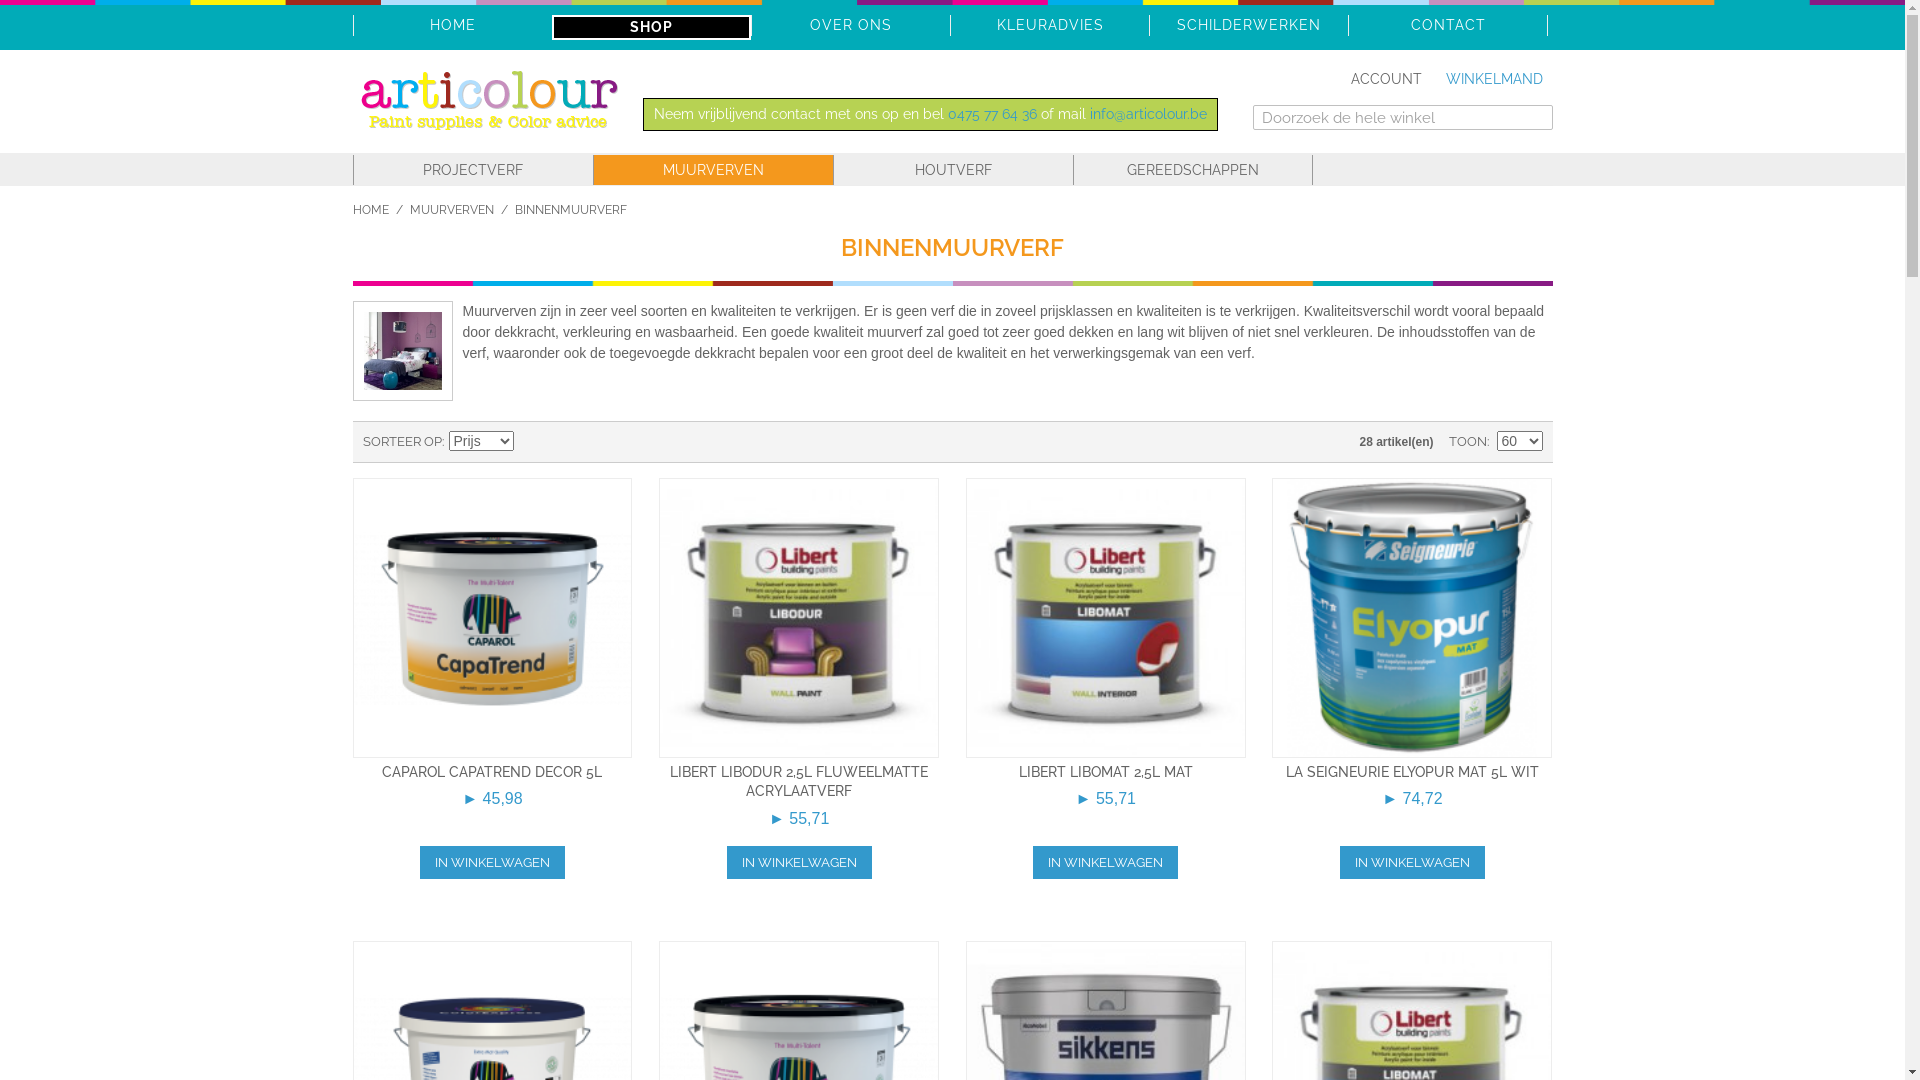 The height and width of the screenshot is (1080, 1920). What do you see at coordinates (1532, 125) in the screenshot?
I see `Zoeken` at bounding box center [1532, 125].